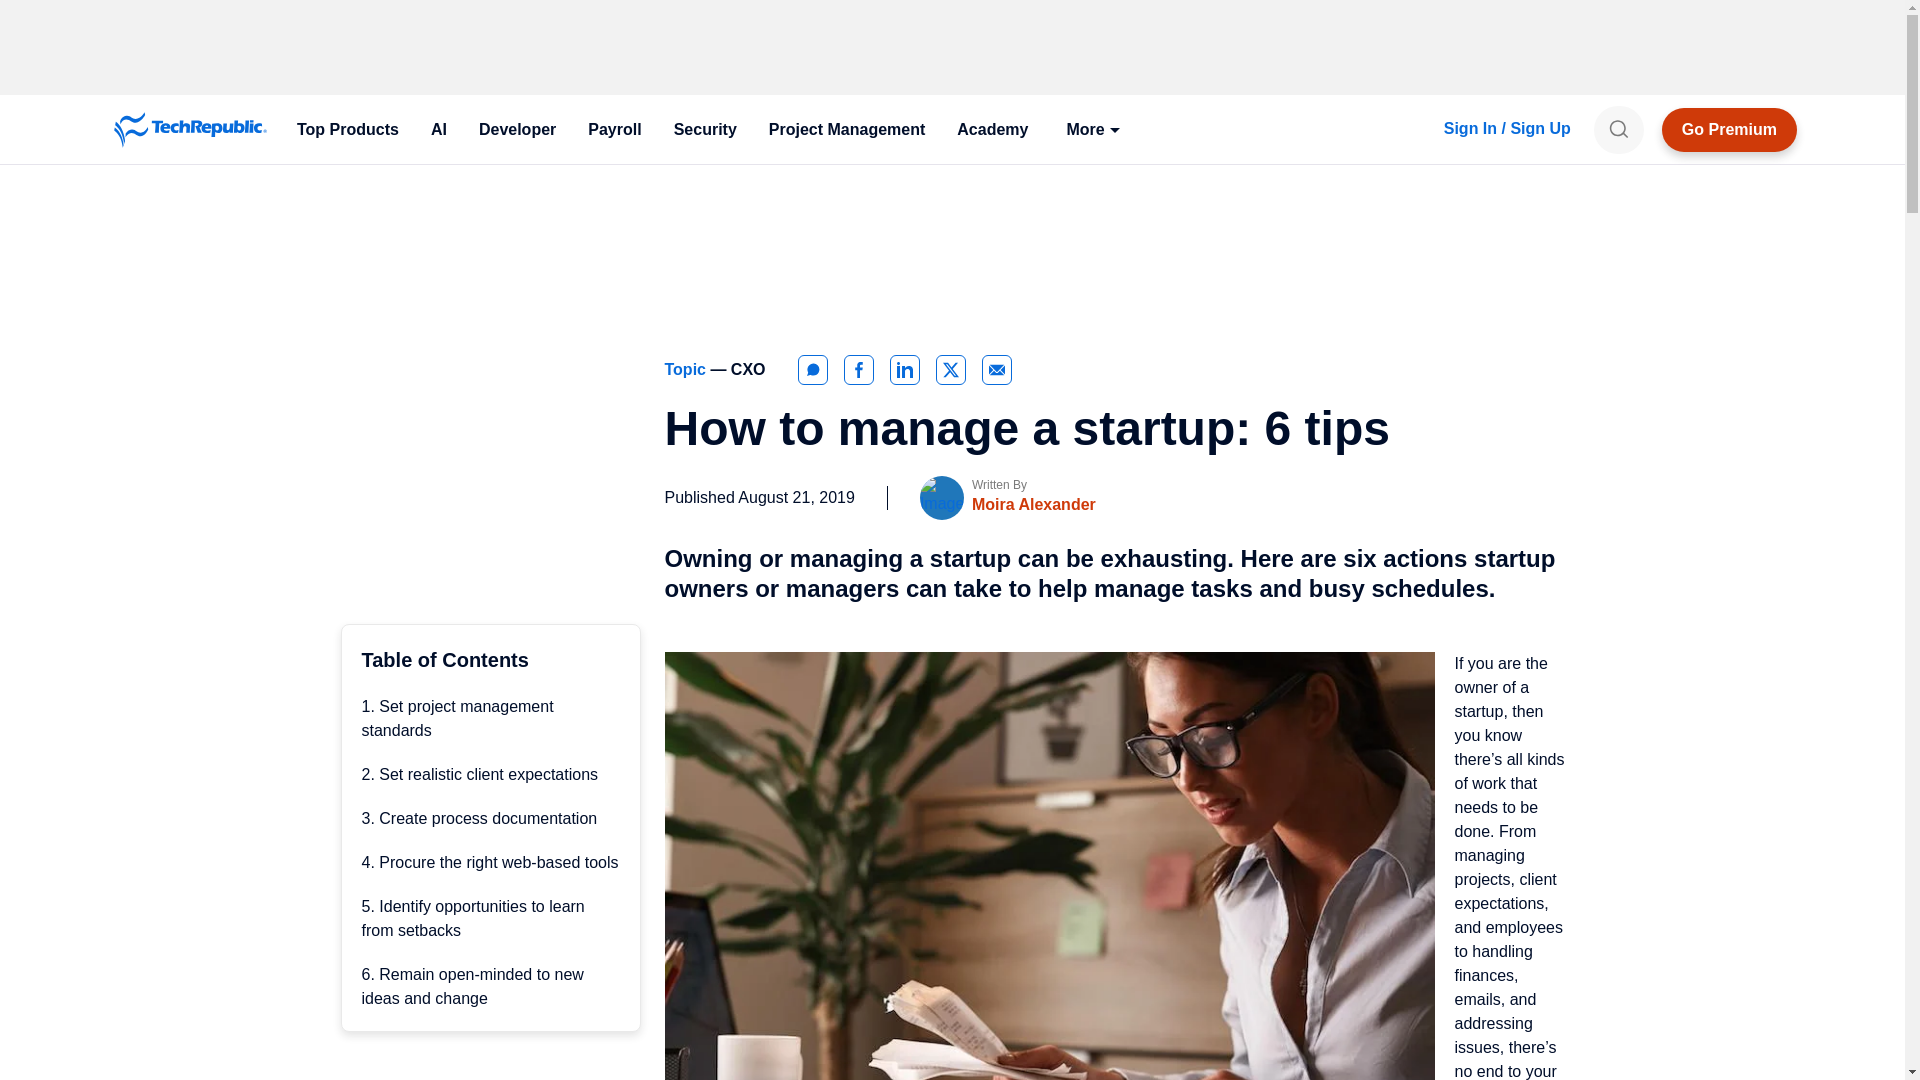 The image size is (1920, 1080). What do you see at coordinates (1730, 130) in the screenshot?
I see `TechRepublic Premium` at bounding box center [1730, 130].